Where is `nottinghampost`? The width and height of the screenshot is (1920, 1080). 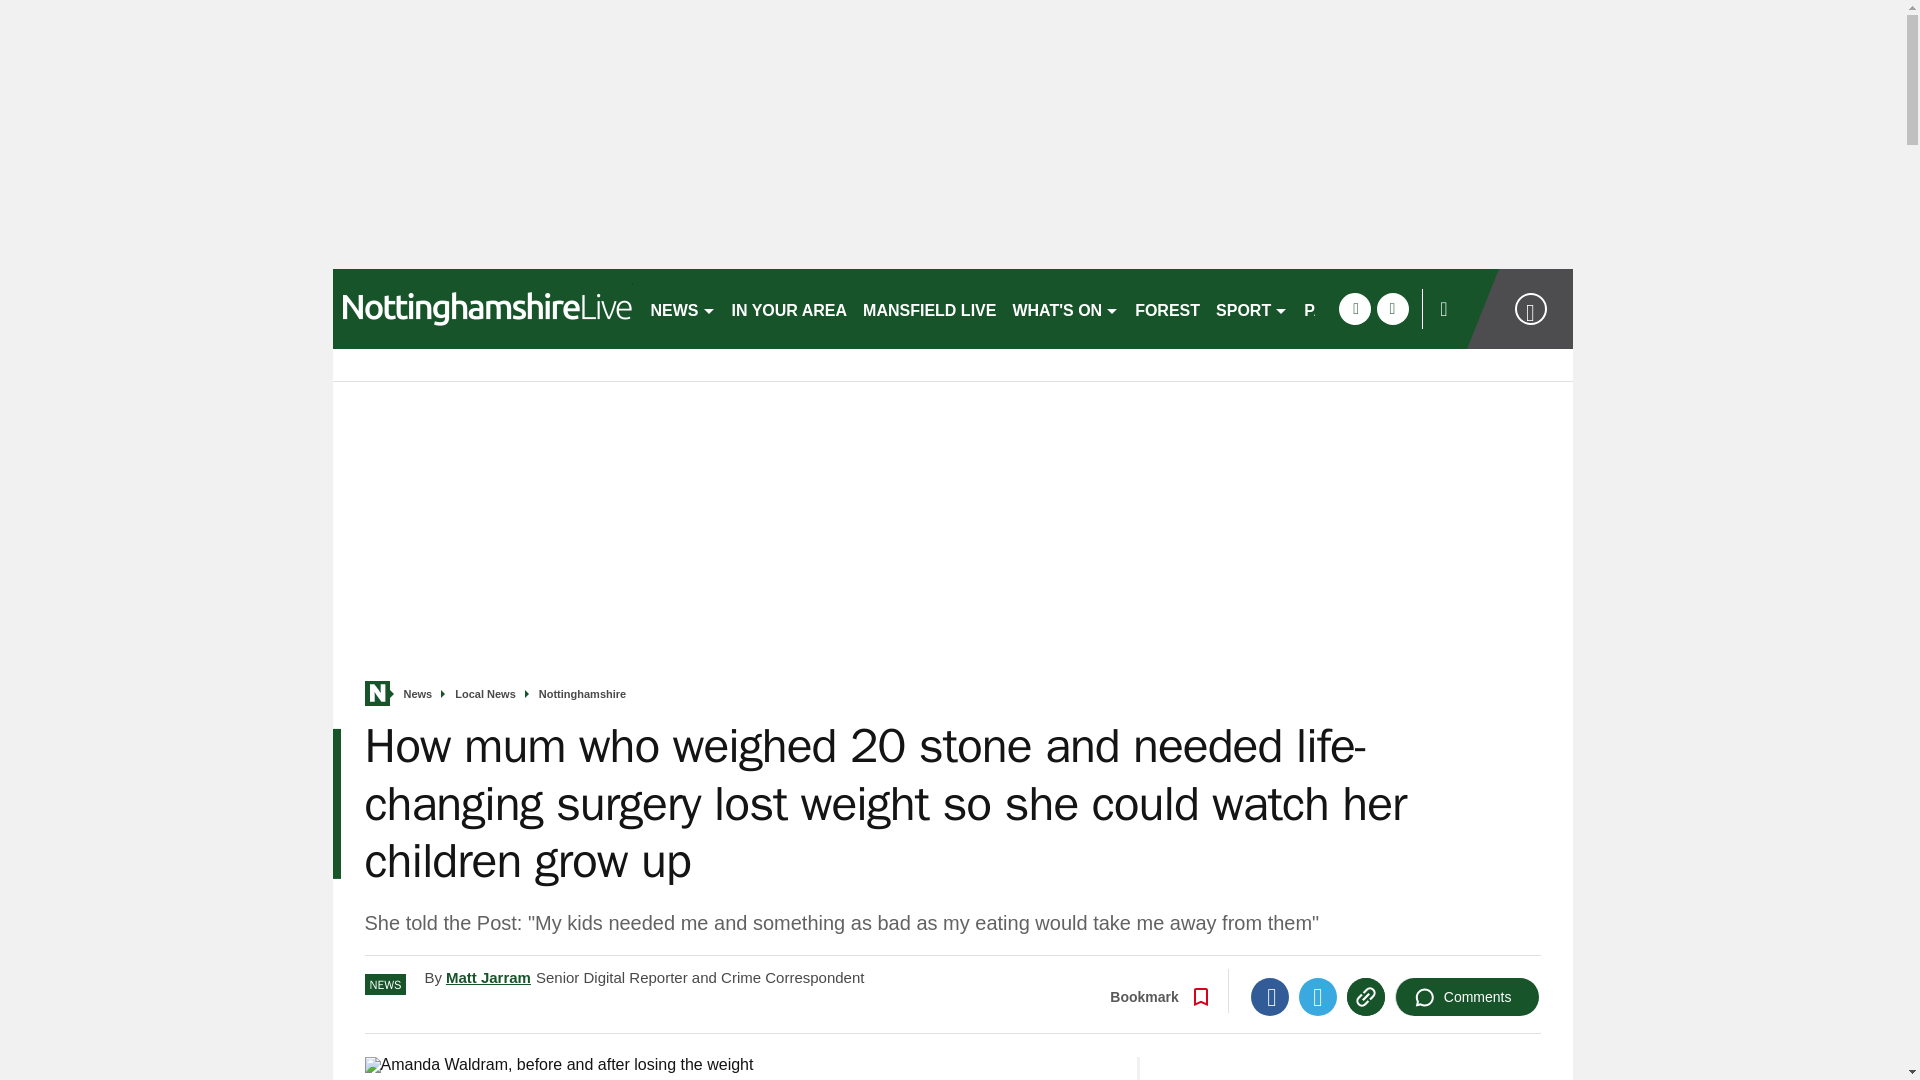
nottinghampost is located at coordinates (482, 308).